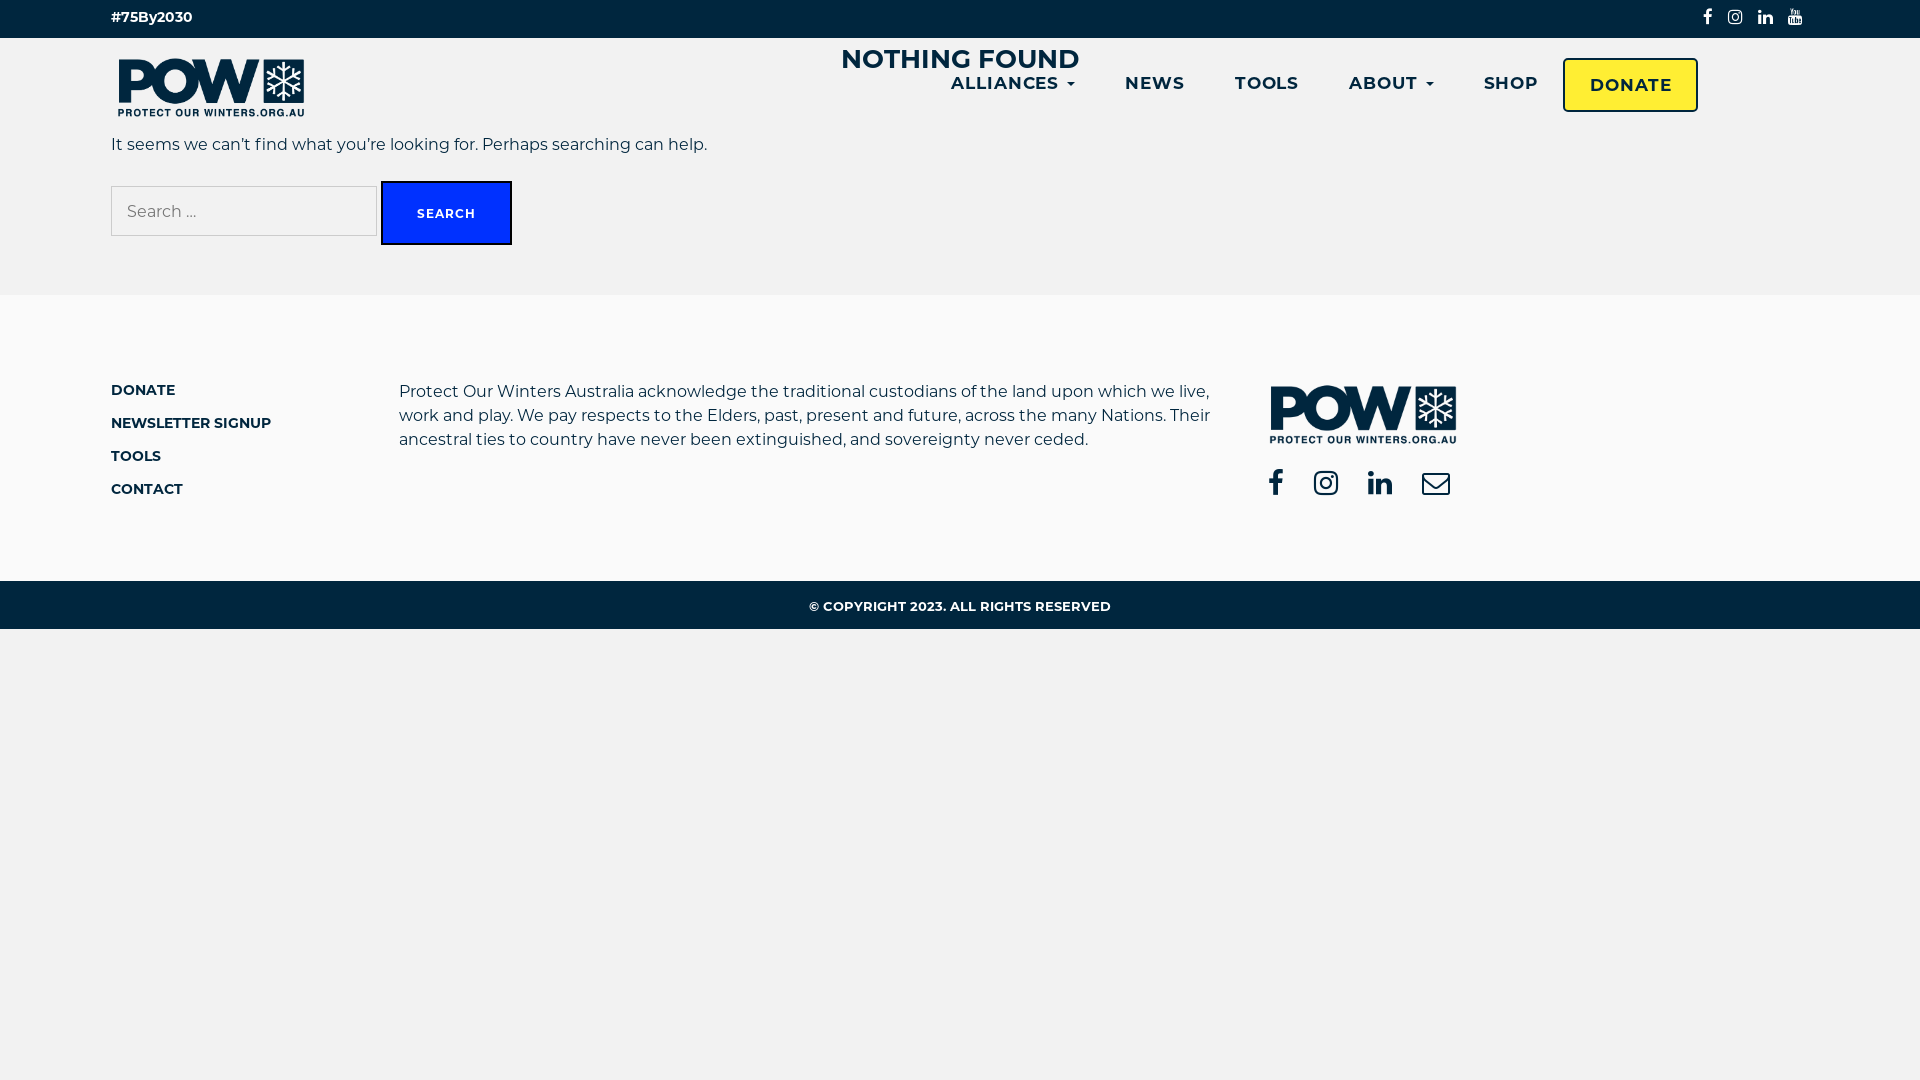 The width and height of the screenshot is (1920, 1080). I want to click on NEWS, so click(1155, 83).